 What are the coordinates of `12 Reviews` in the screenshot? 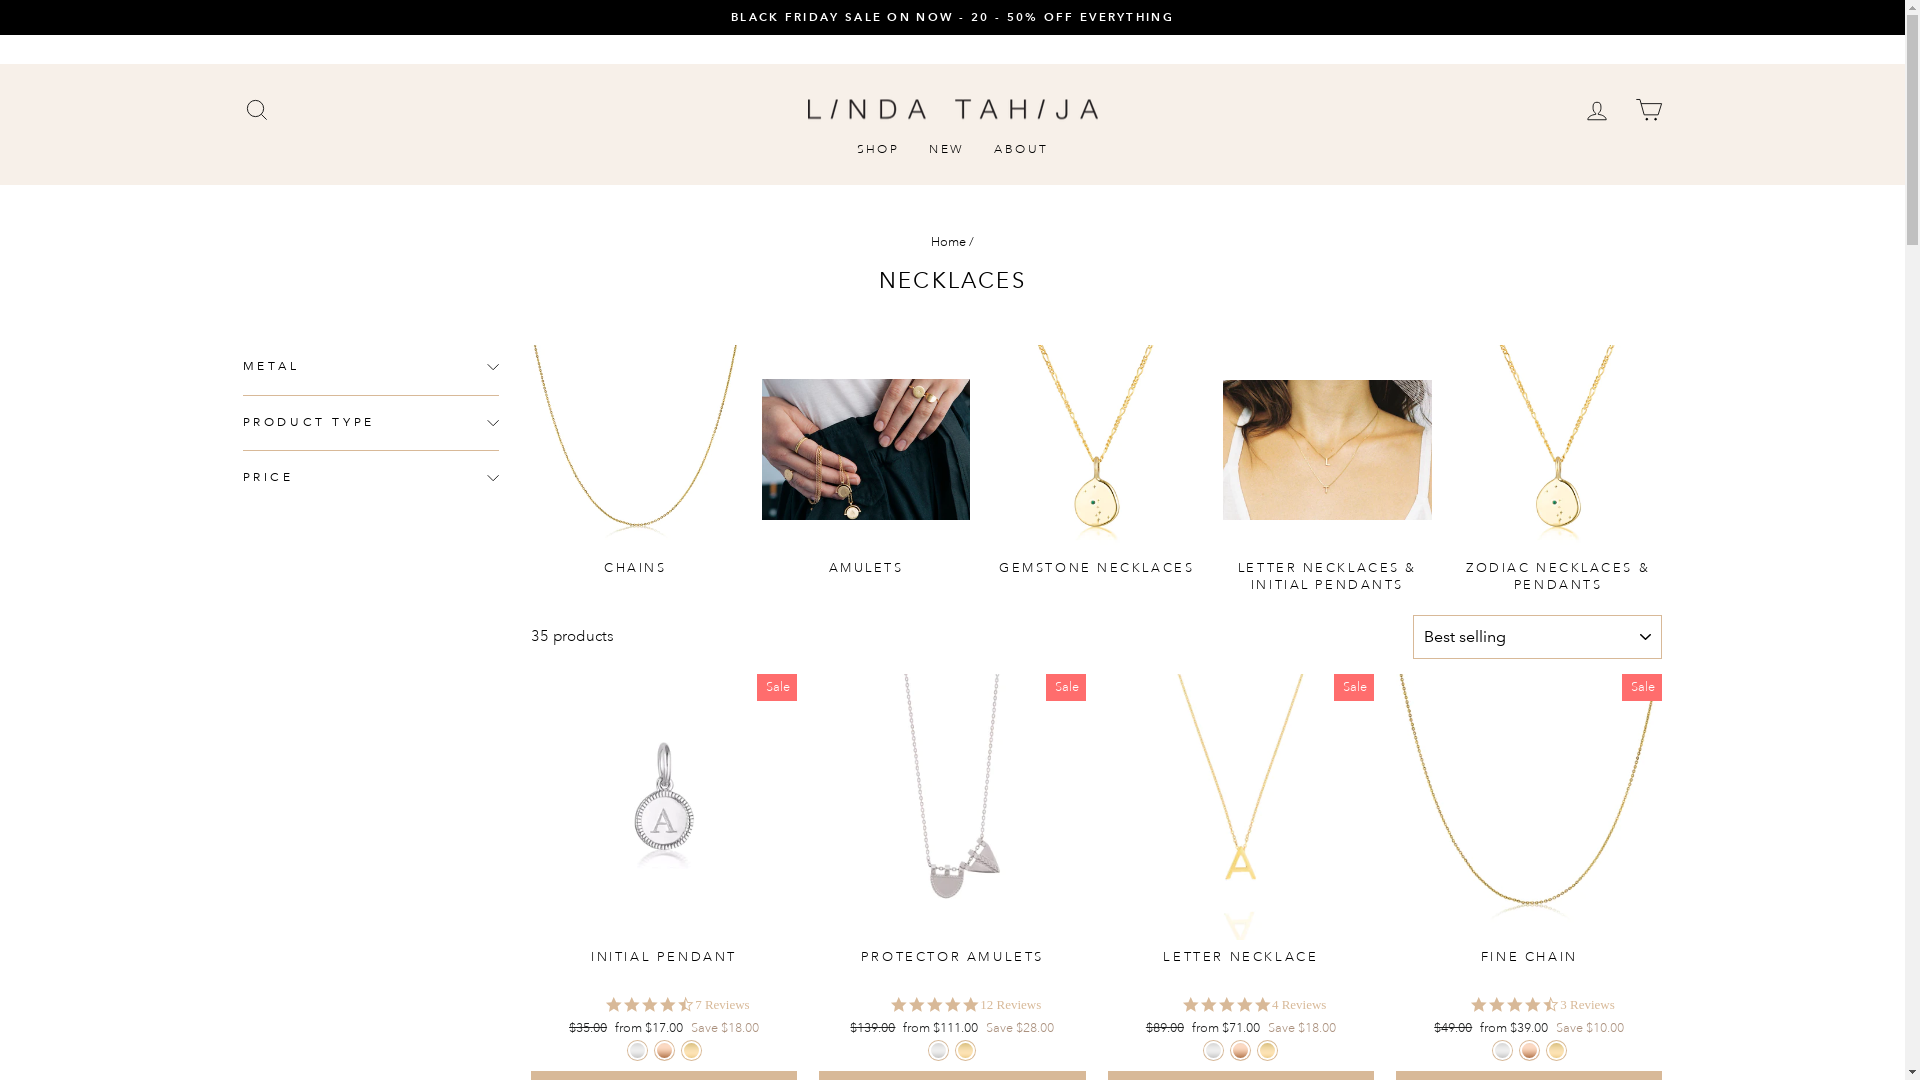 It's located at (1010, 1005).